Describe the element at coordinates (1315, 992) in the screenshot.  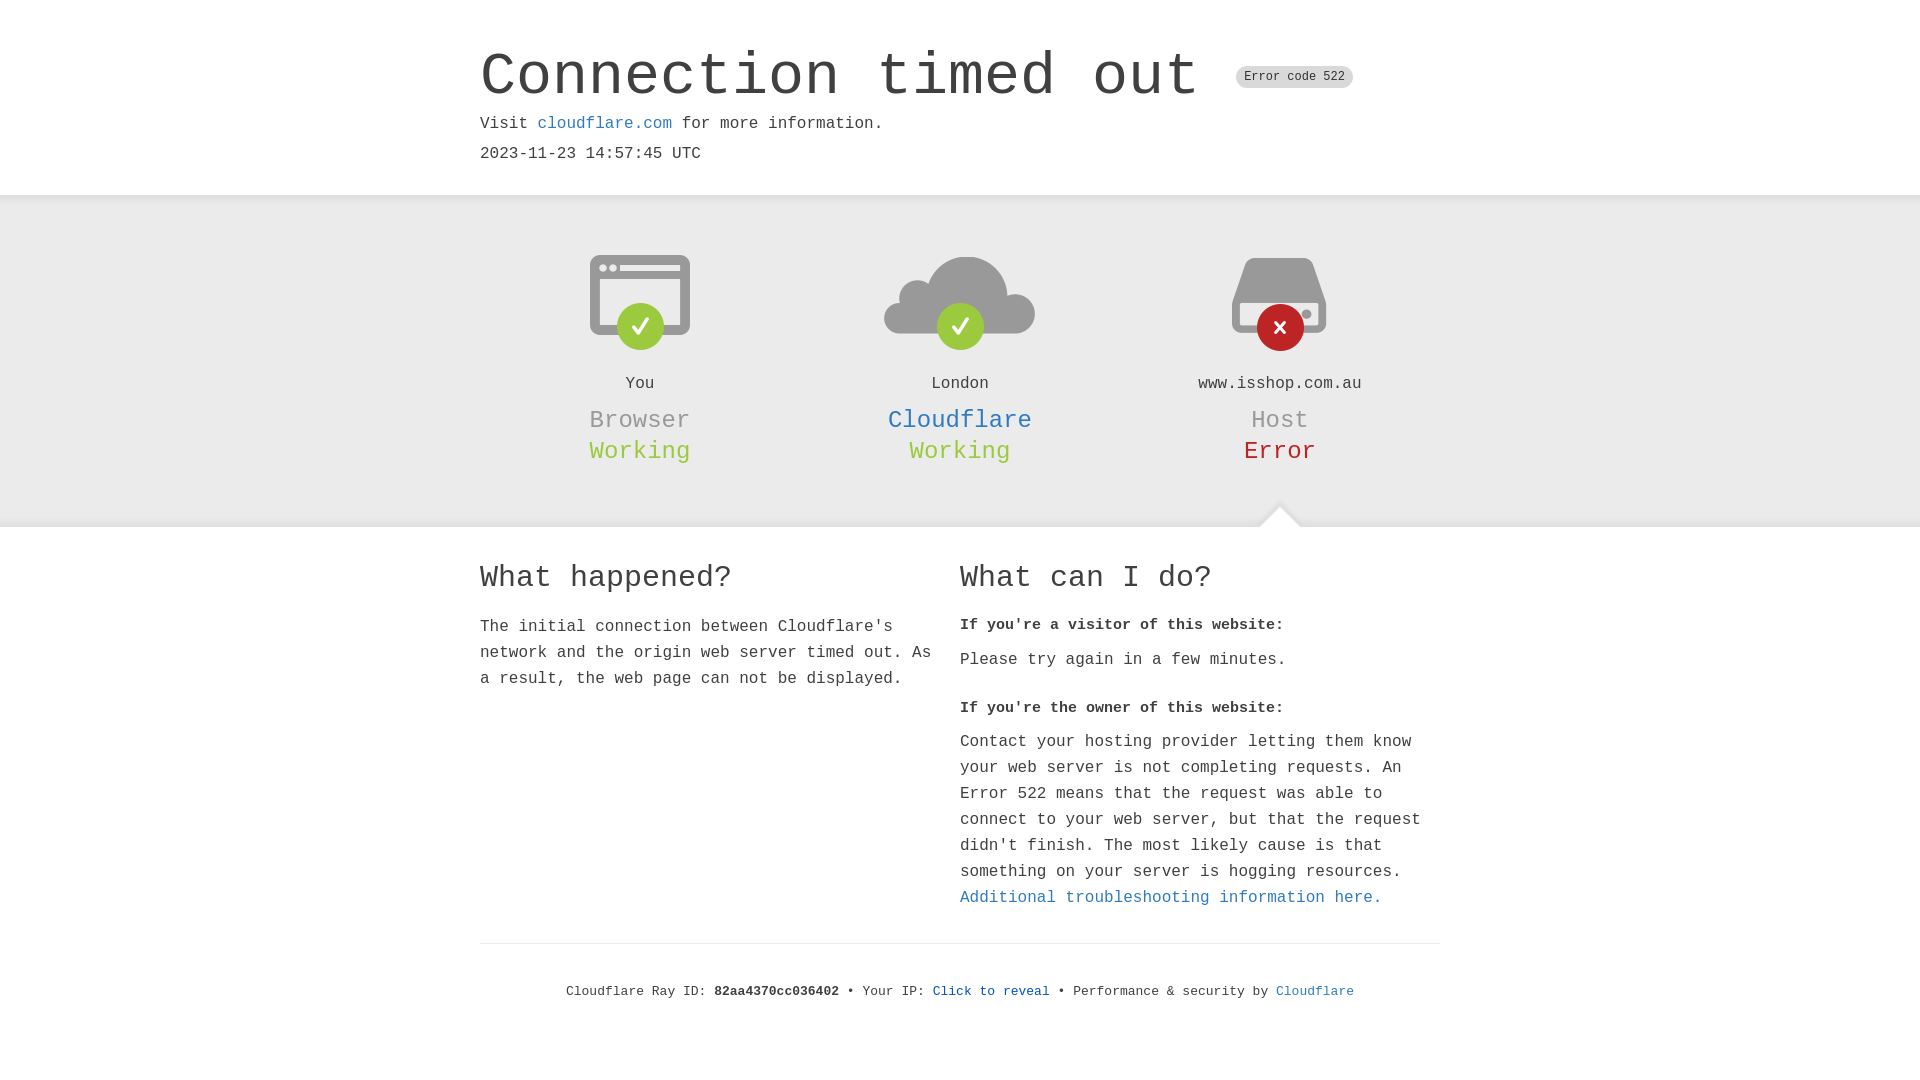
I see `Cloudflare` at that location.